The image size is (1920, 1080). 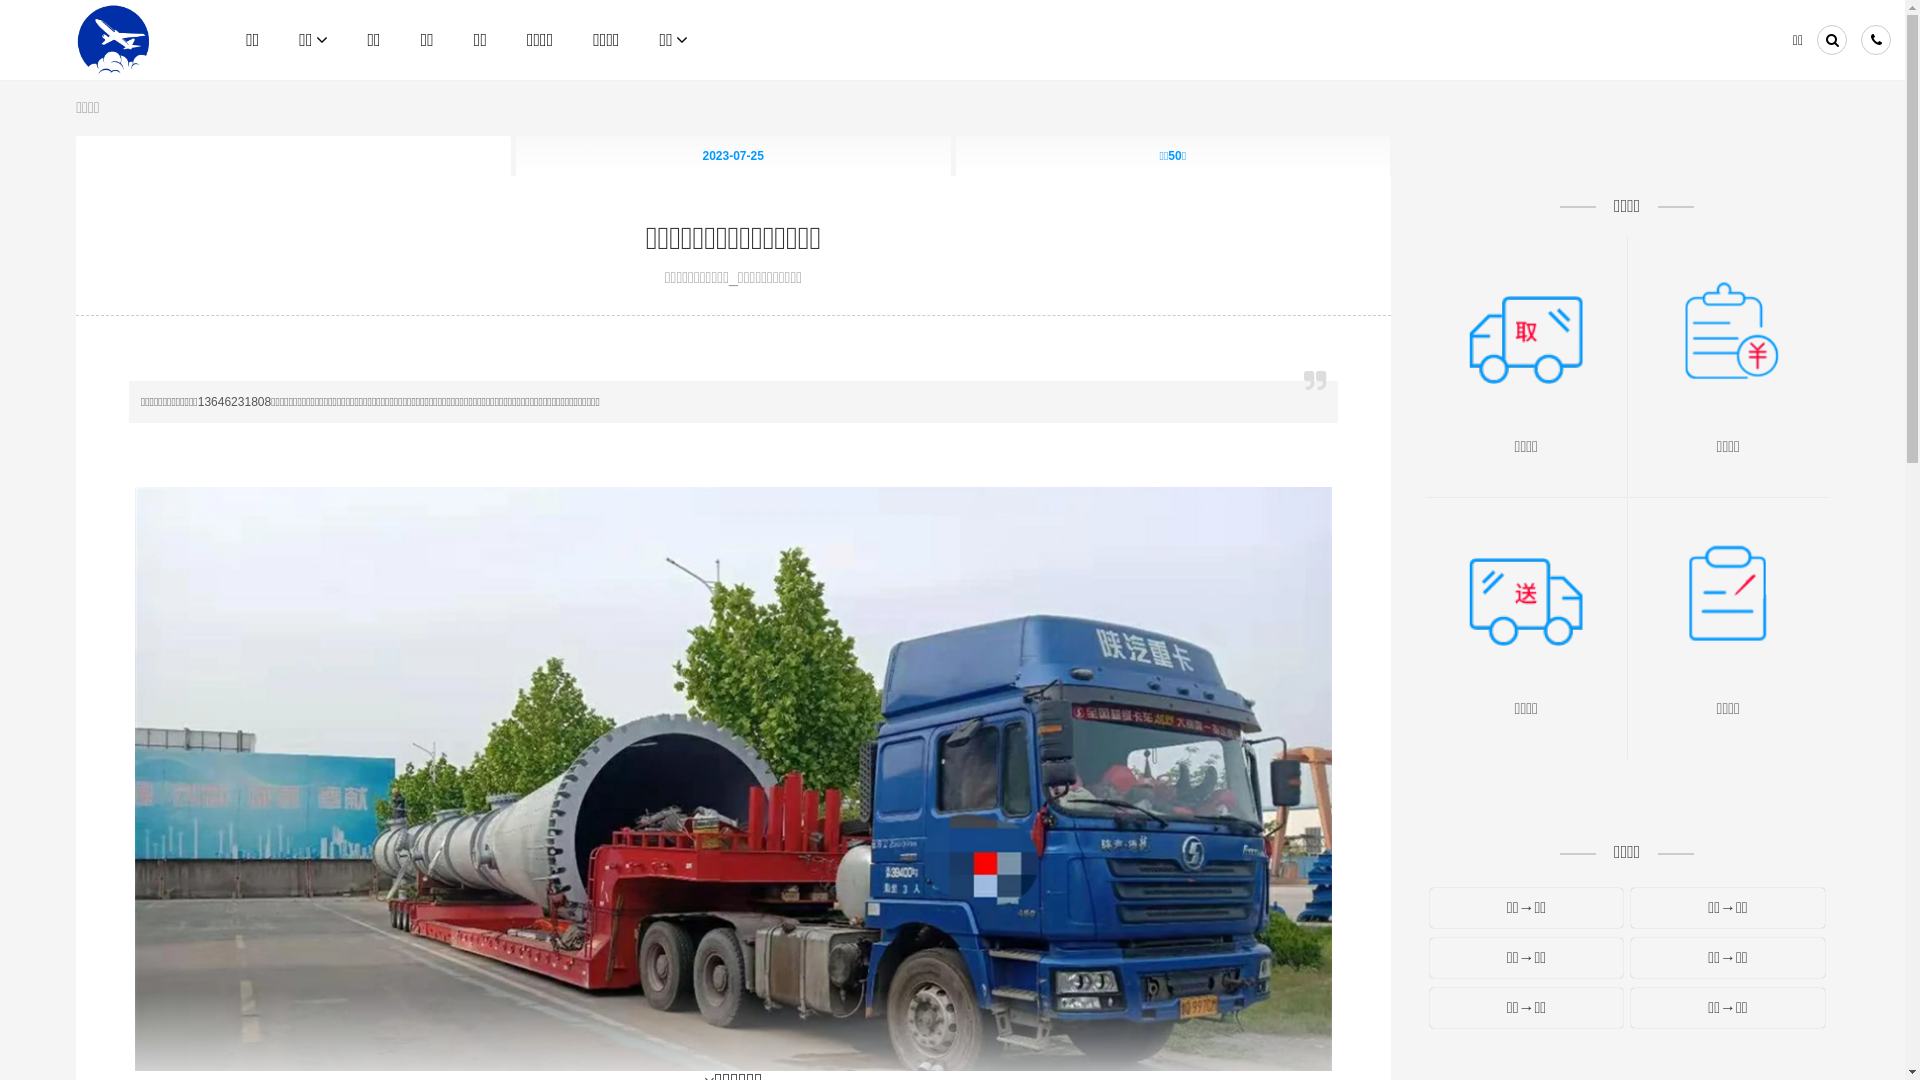 What do you see at coordinates (734, 156) in the screenshot?
I see `2023-07-25` at bounding box center [734, 156].